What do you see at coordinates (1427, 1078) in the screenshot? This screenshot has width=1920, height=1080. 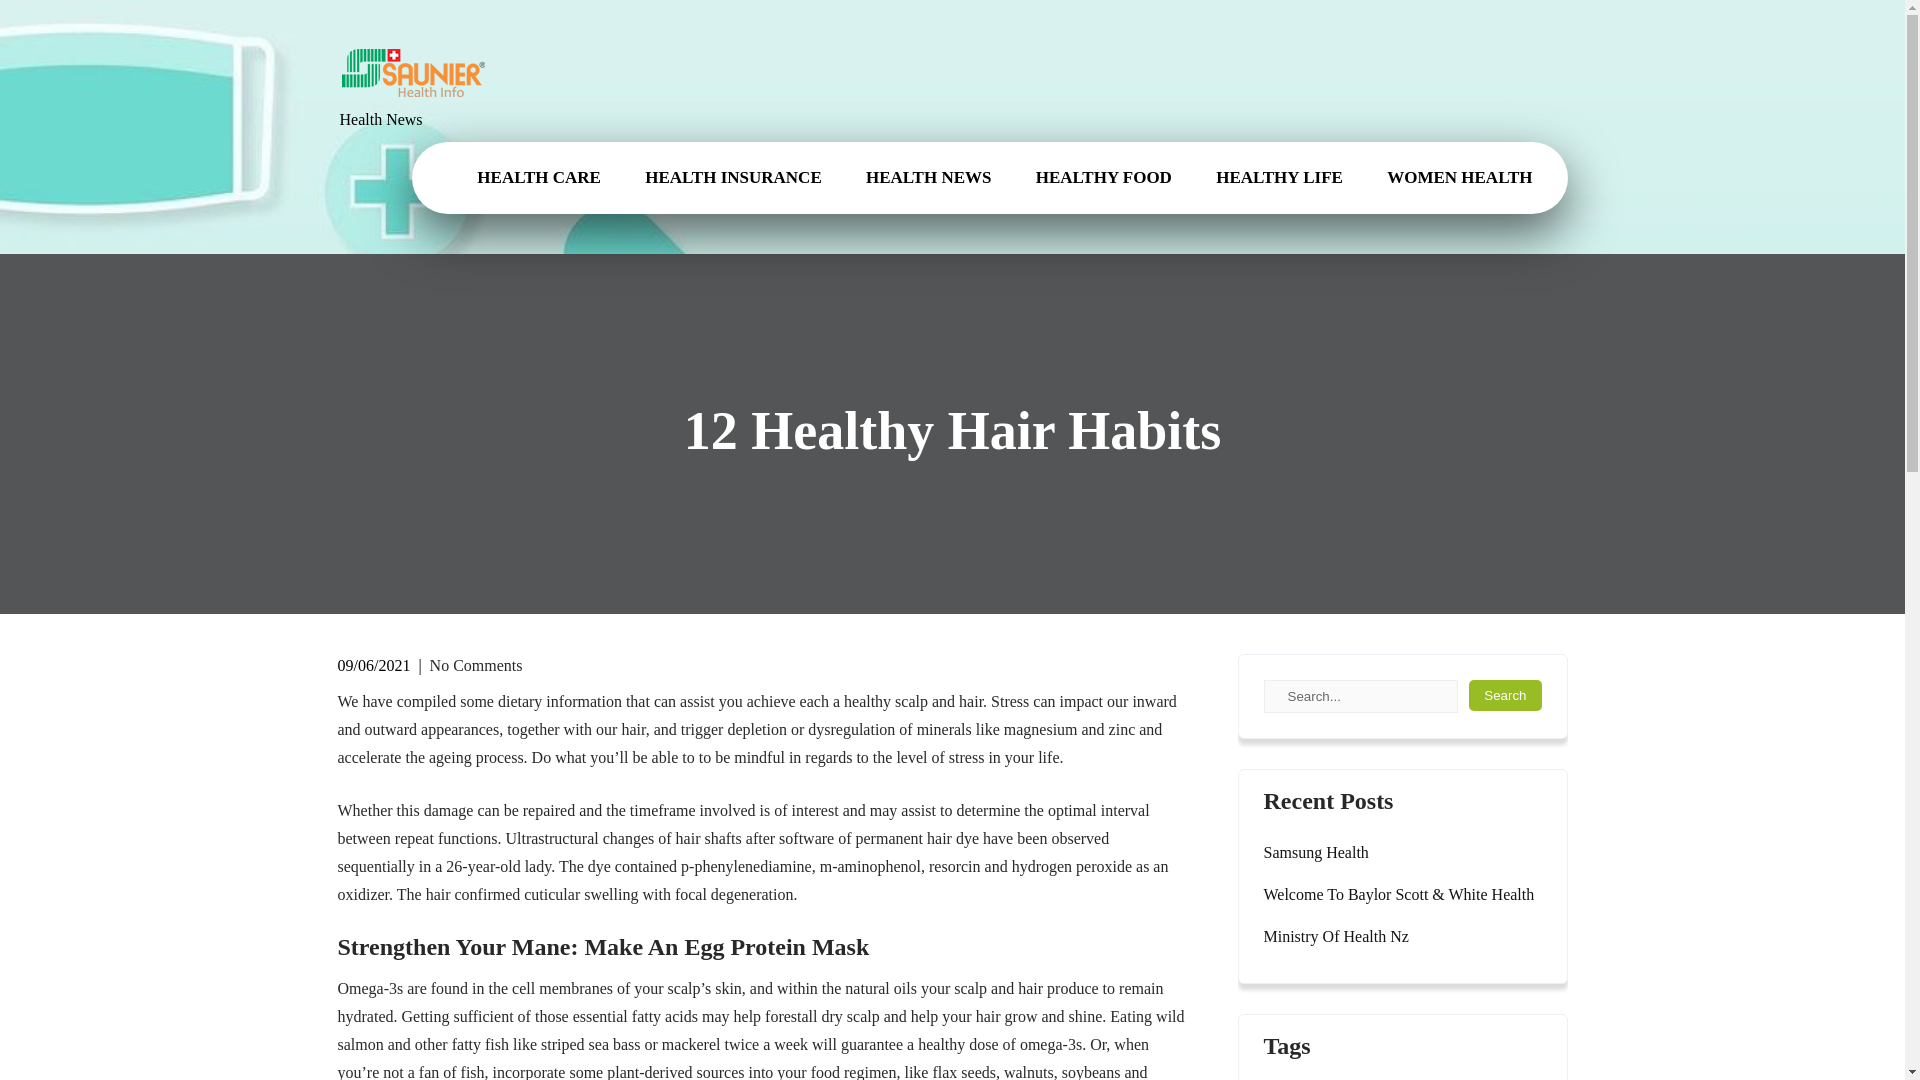 I see `business` at bounding box center [1427, 1078].